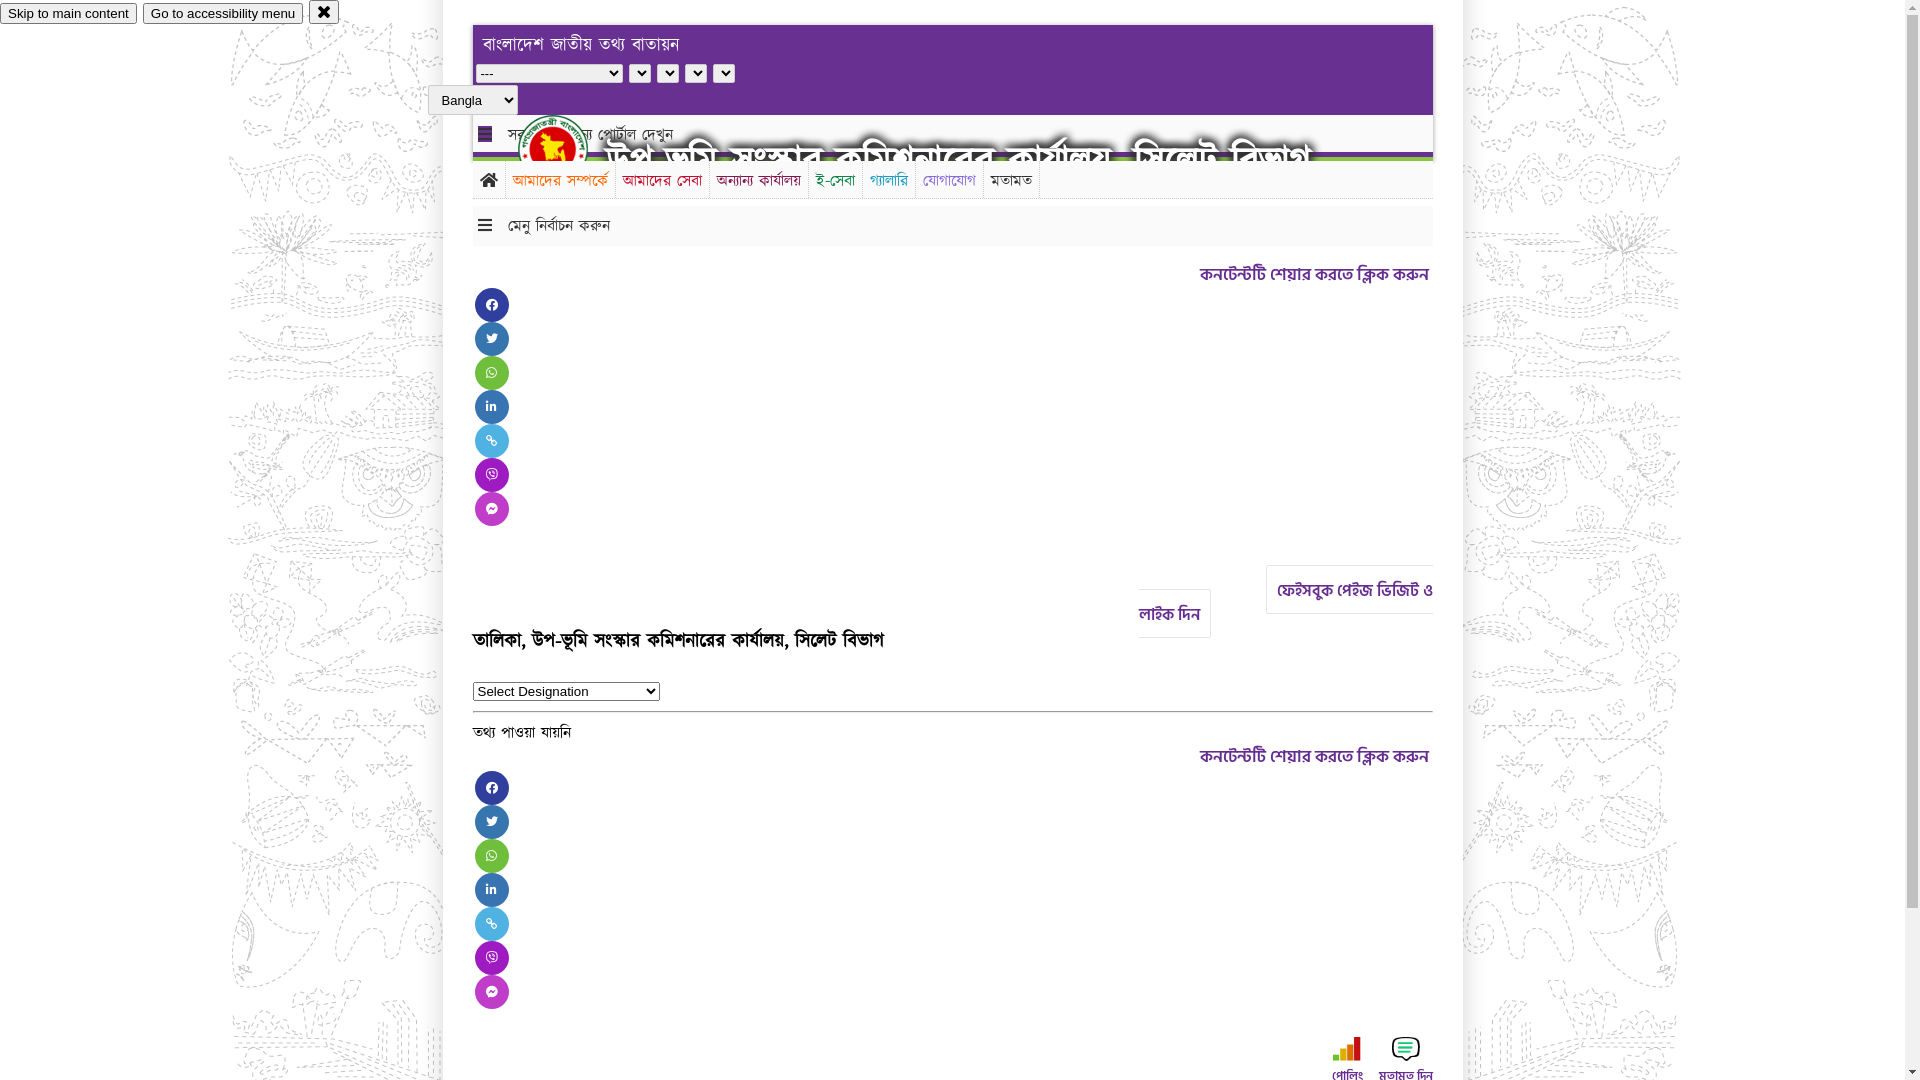 The image size is (1920, 1080). I want to click on close, so click(324, 12).